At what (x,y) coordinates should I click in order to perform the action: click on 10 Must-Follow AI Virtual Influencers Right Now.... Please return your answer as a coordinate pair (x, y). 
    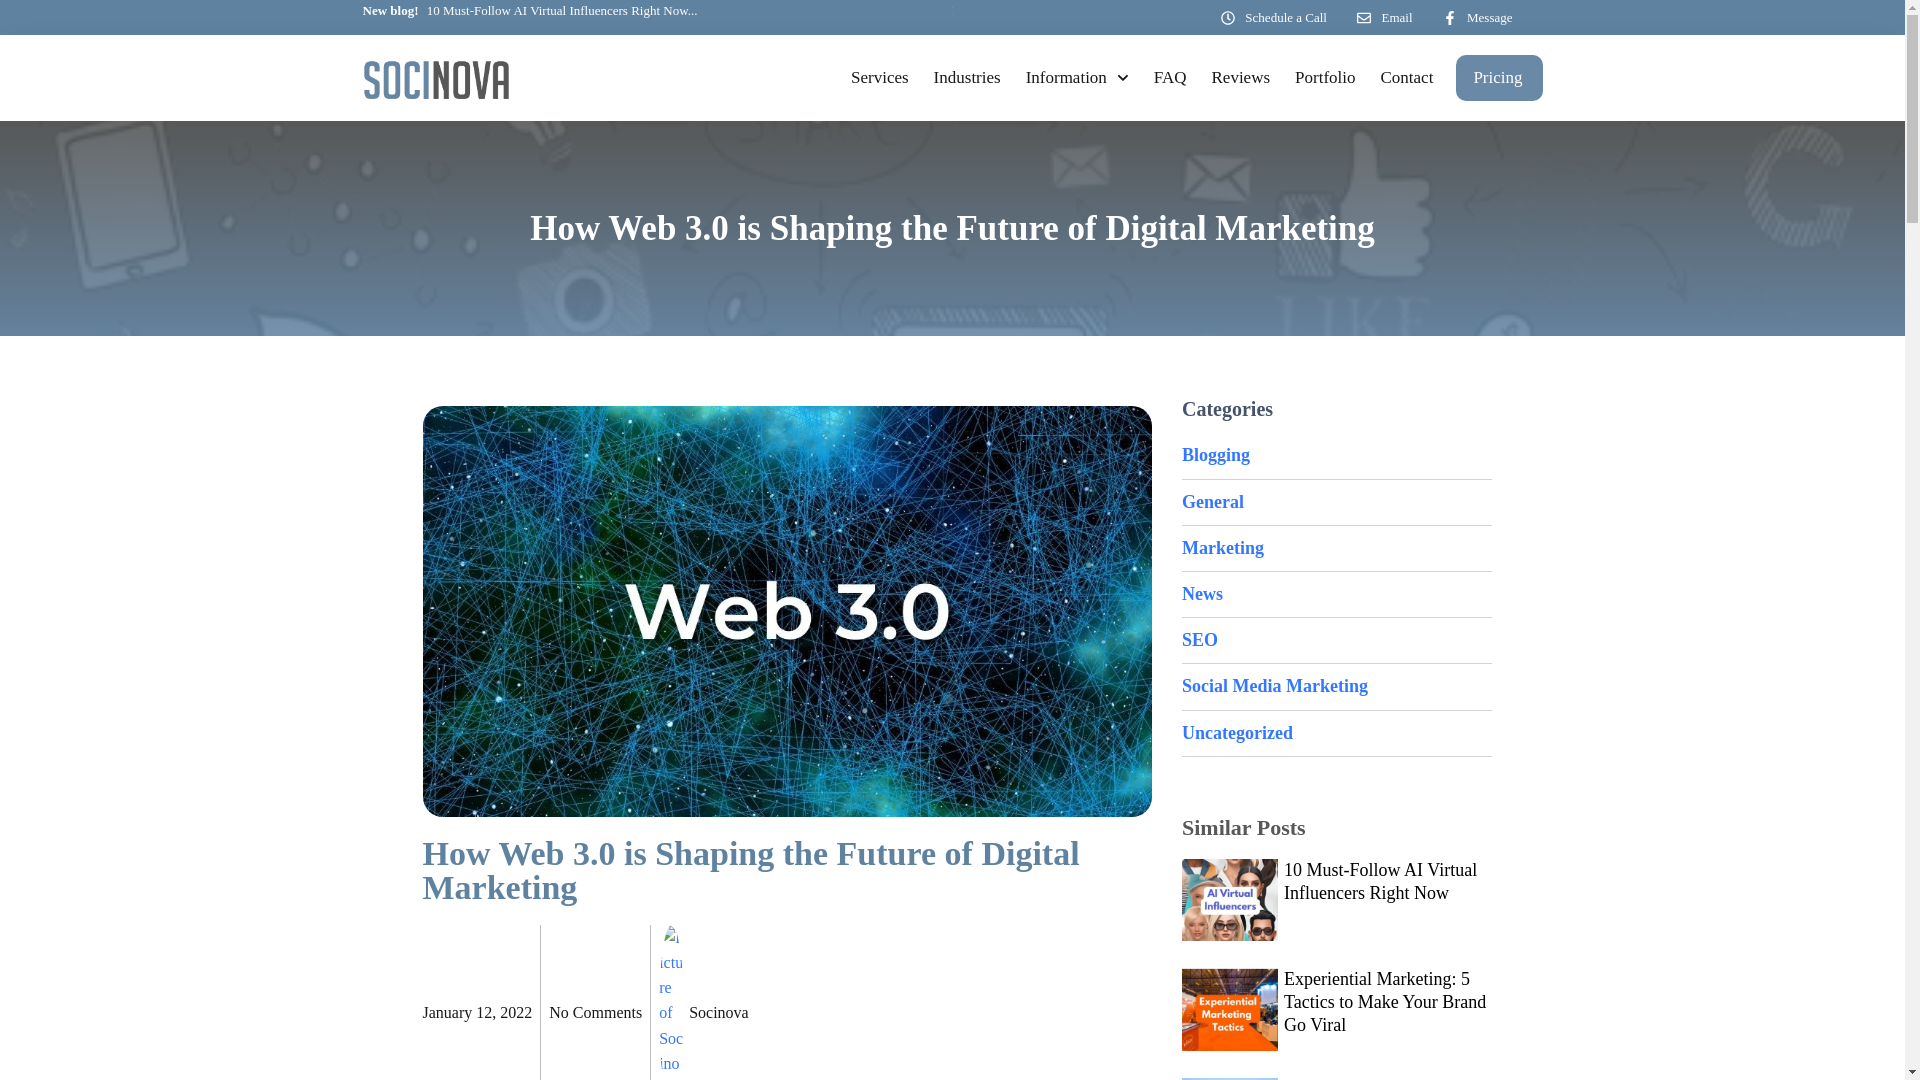
    Looking at the image, I should click on (529, 12).